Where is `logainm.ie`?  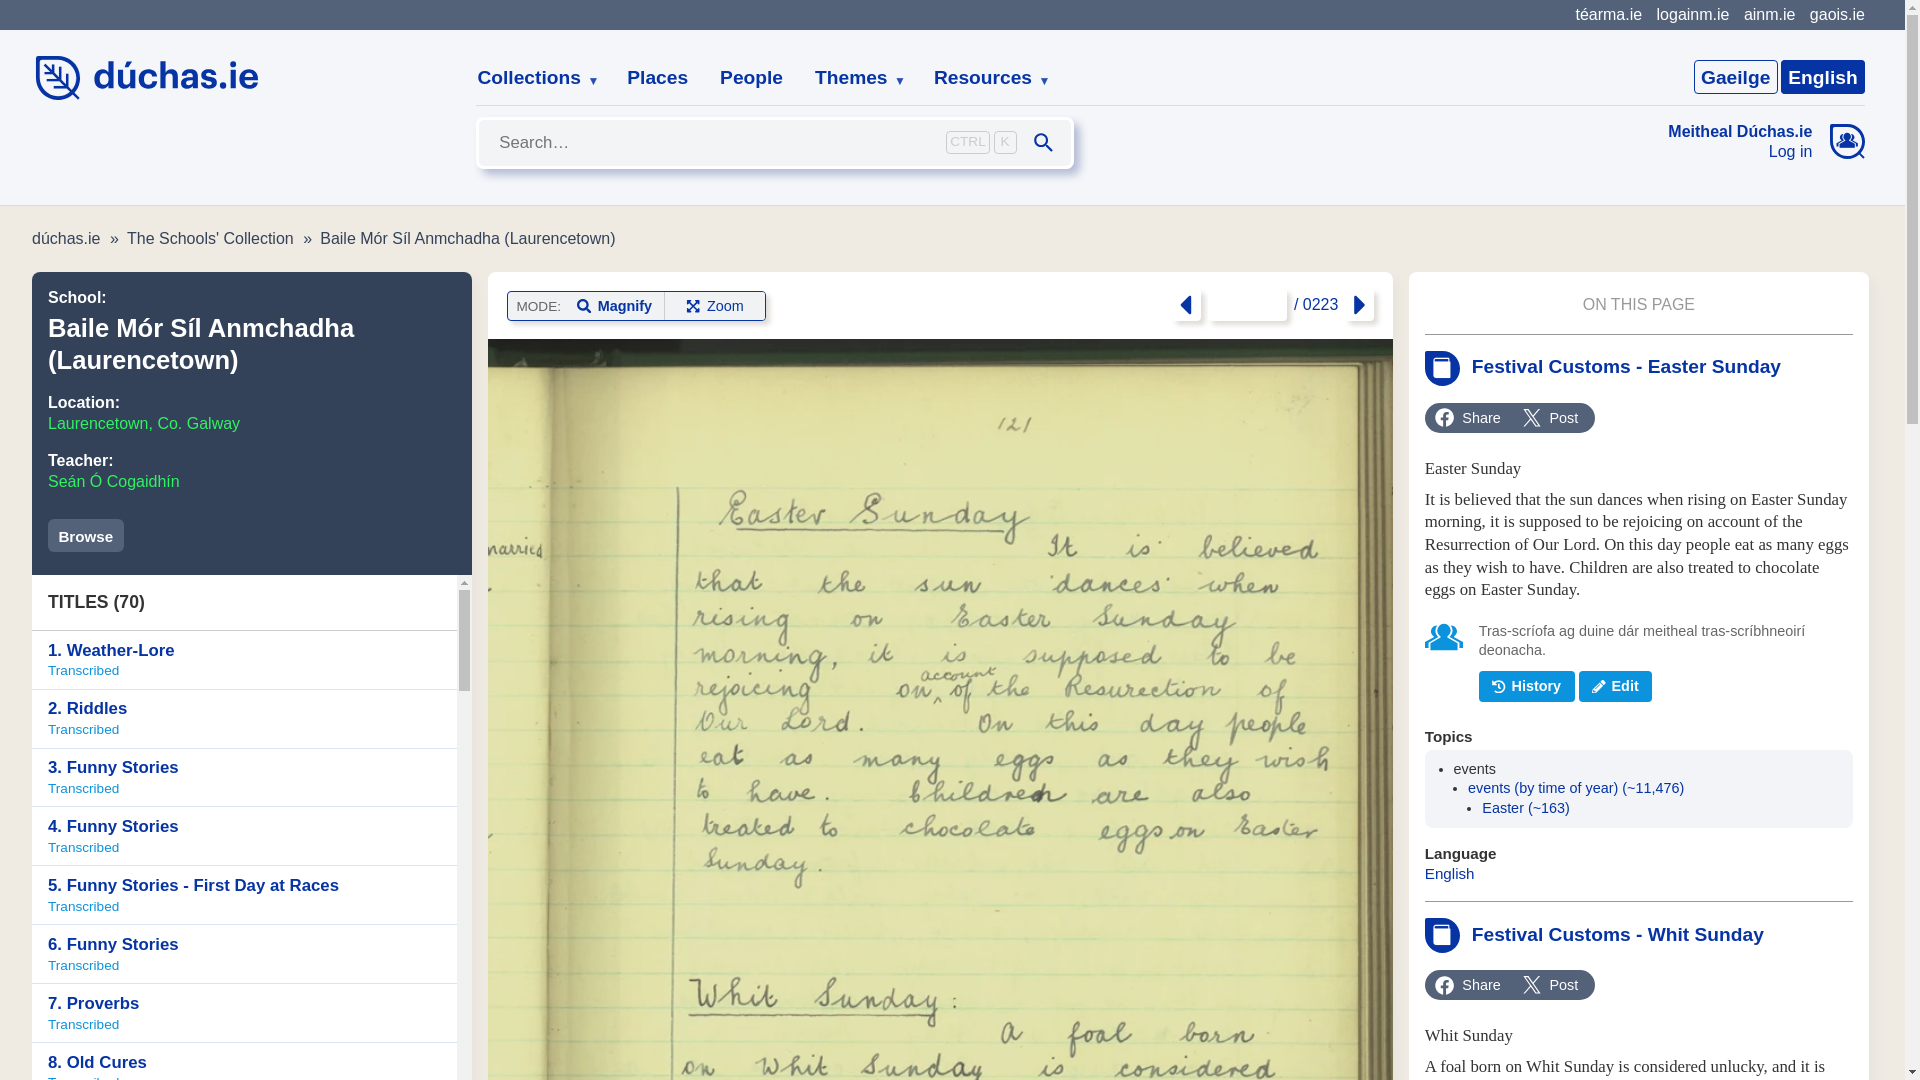 logainm.ie is located at coordinates (657, 78).